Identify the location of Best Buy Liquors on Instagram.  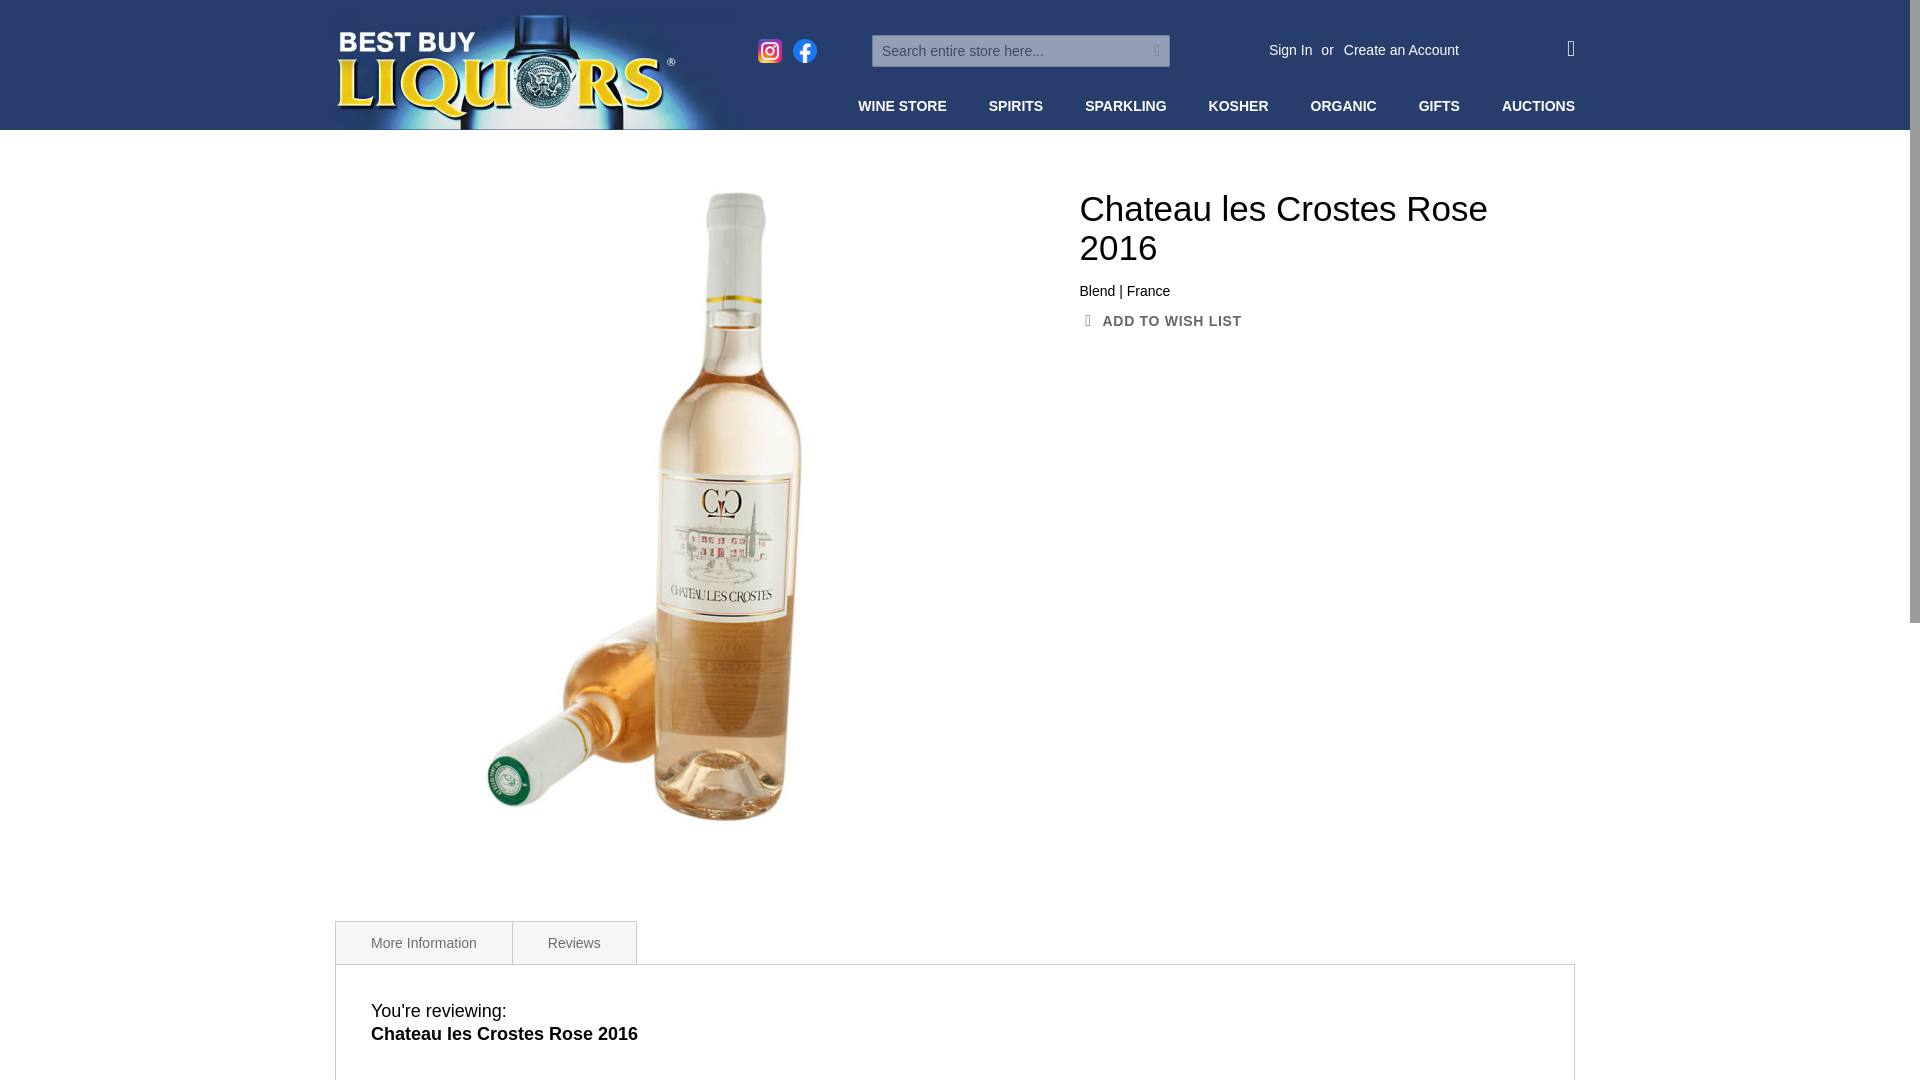
(770, 50).